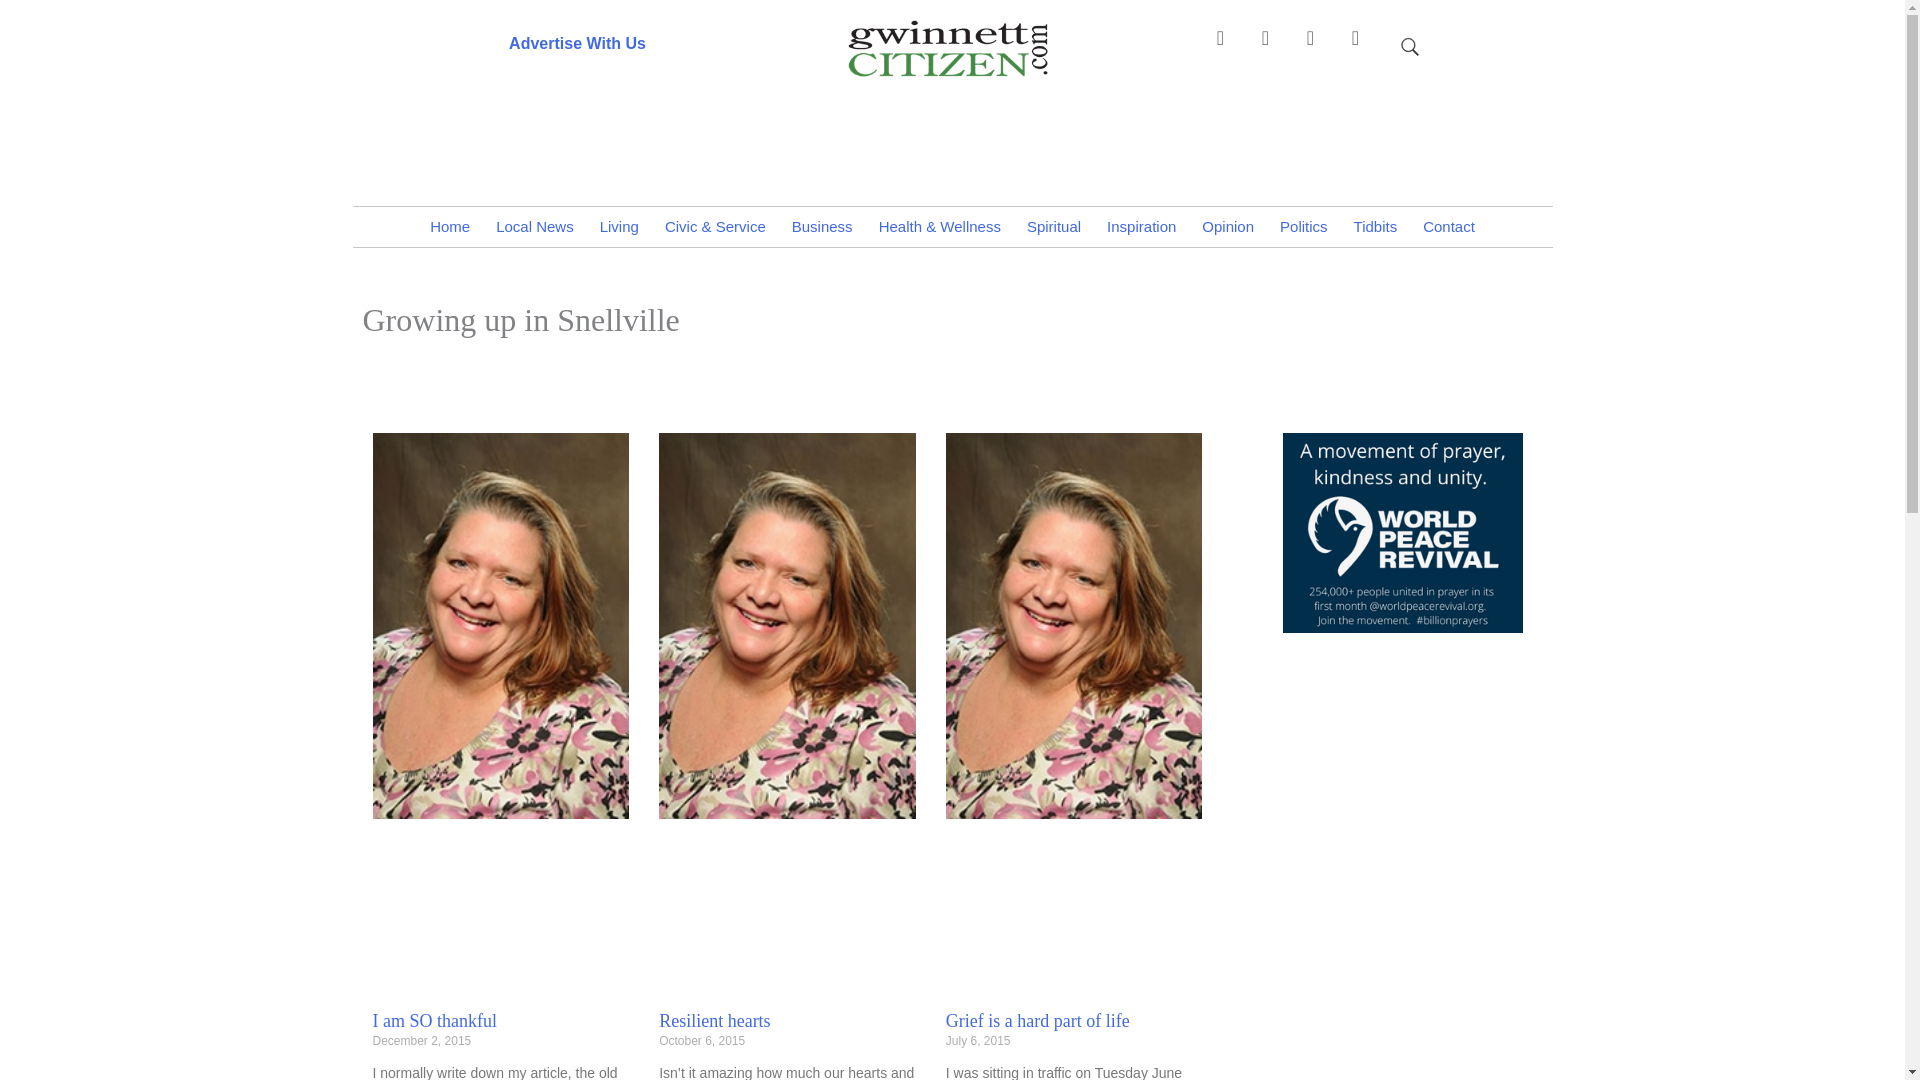  What do you see at coordinates (822, 227) in the screenshot?
I see `Business` at bounding box center [822, 227].